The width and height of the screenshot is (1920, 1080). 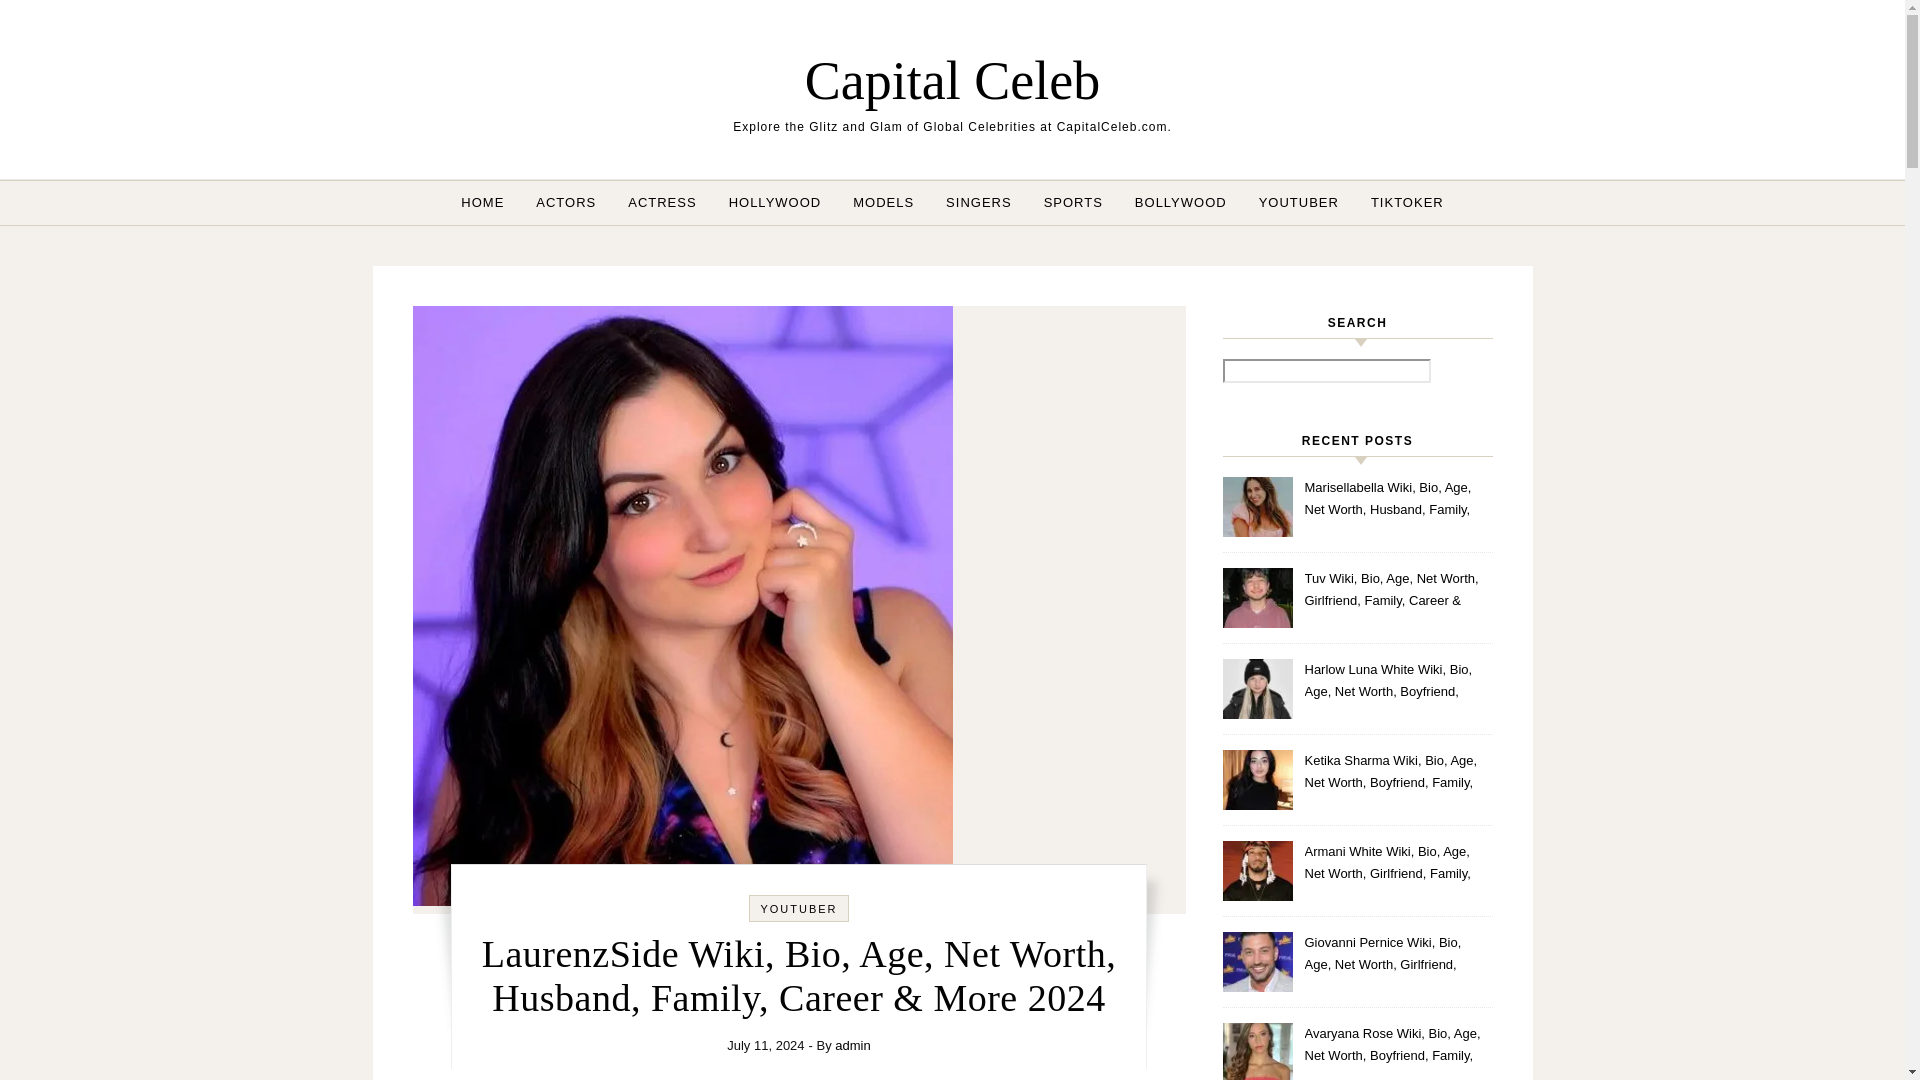 I want to click on SINGERS, so click(x=978, y=202).